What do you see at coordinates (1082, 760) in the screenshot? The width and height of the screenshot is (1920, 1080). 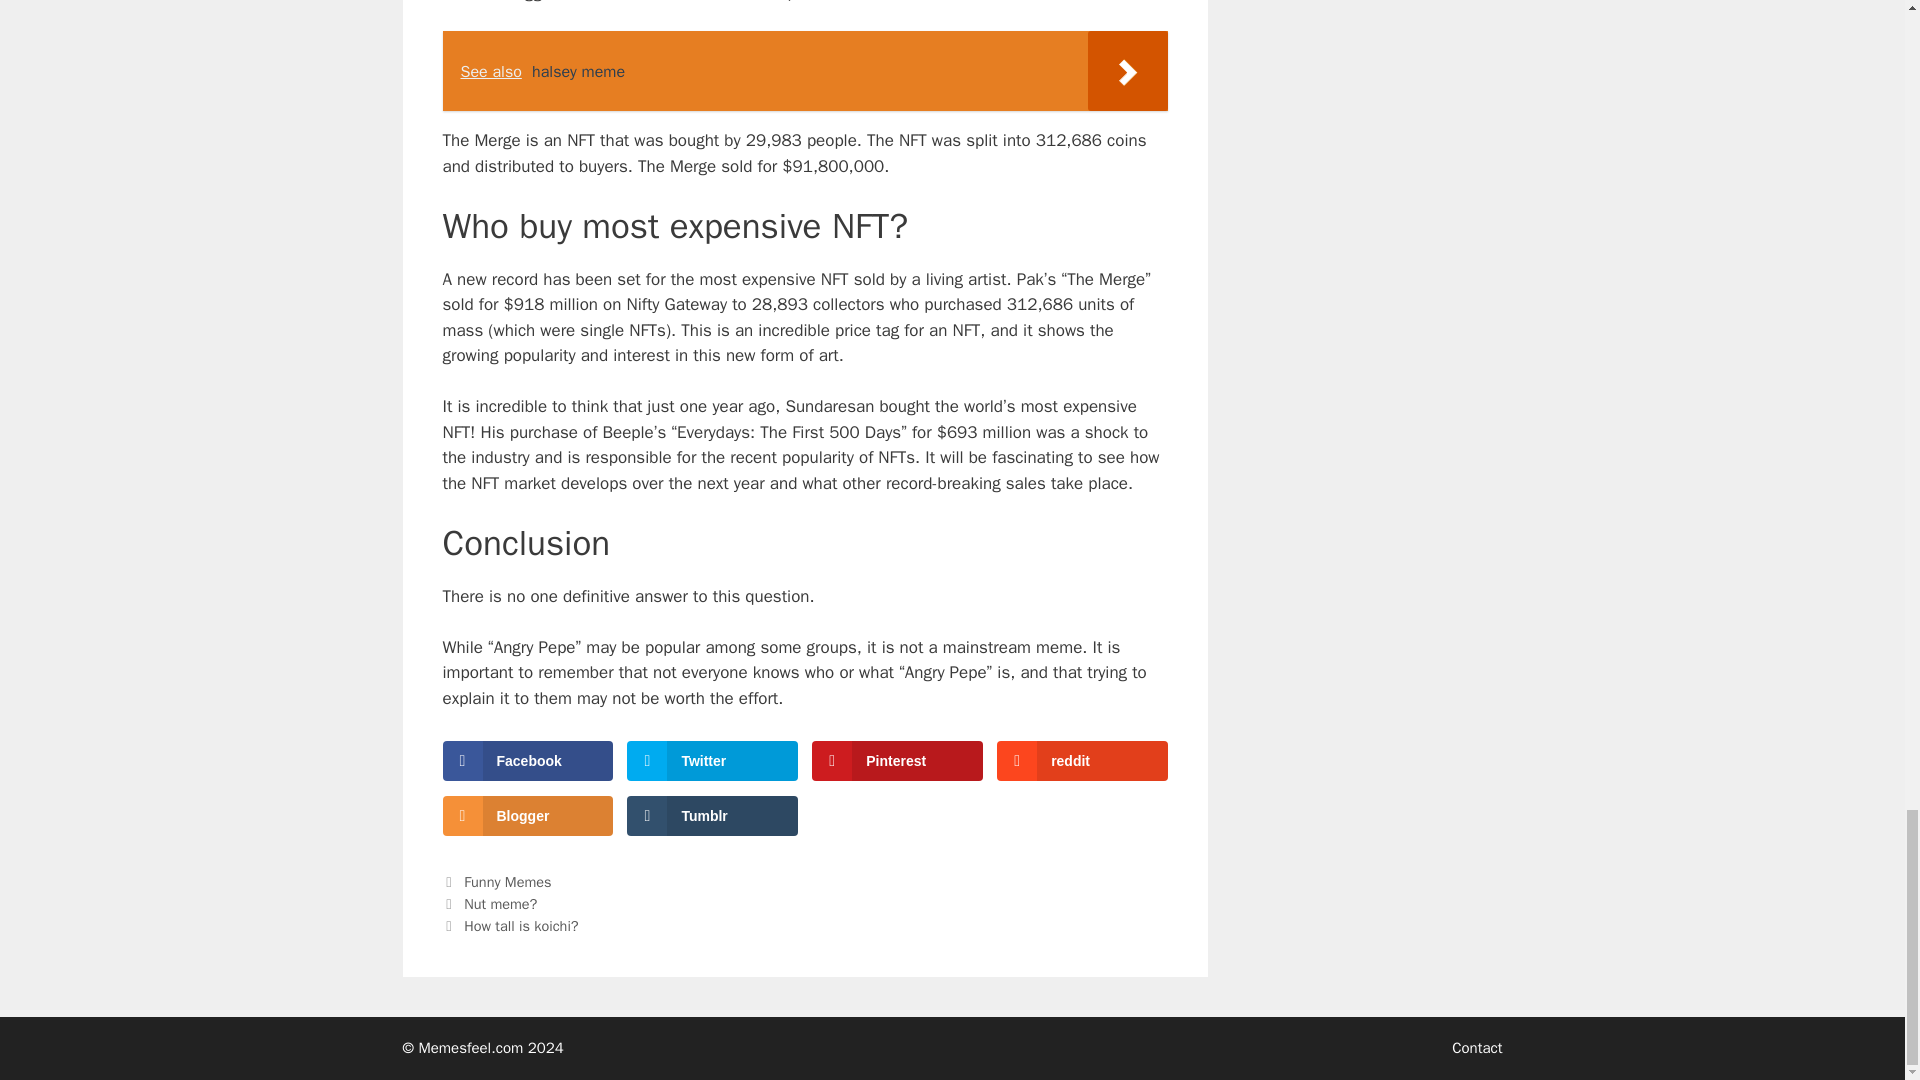 I see `reddit` at bounding box center [1082, 760].